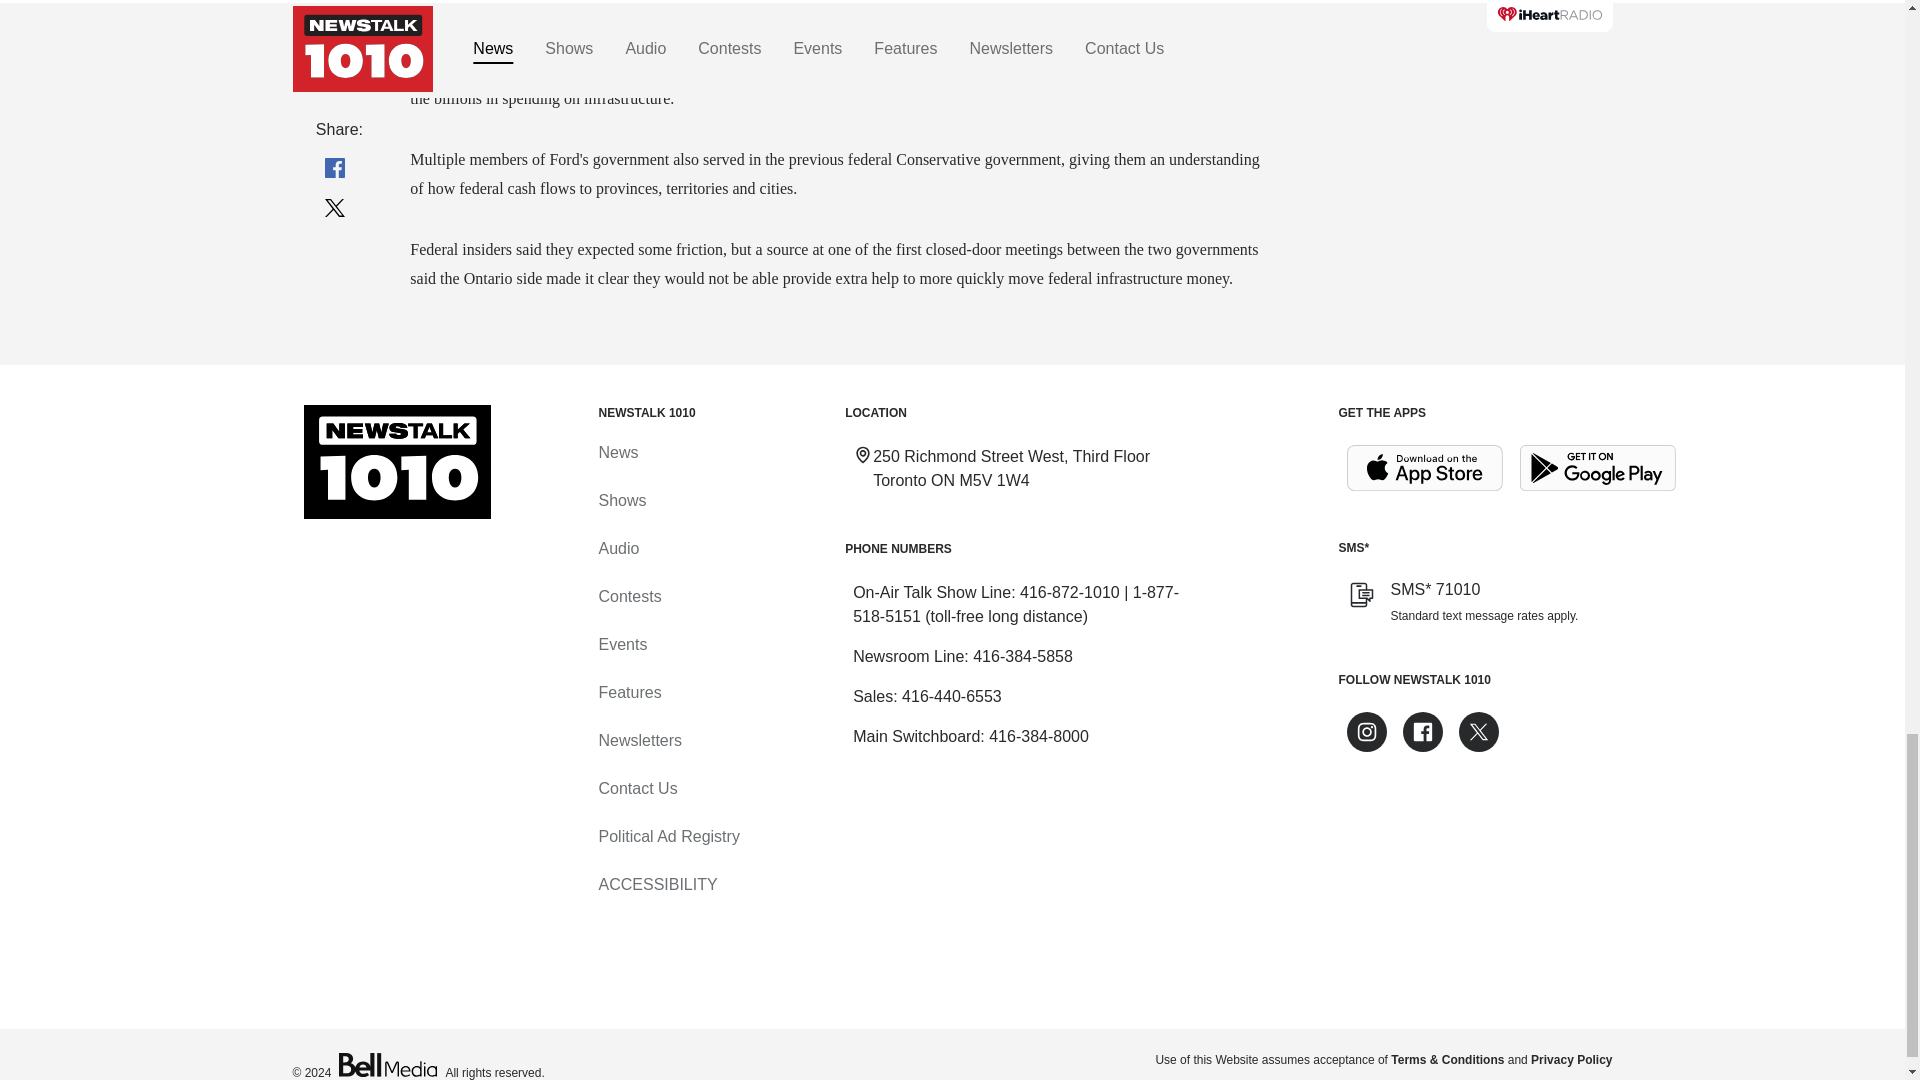 The height and width of the screenshot is (1080, 1920). What do you see at coordinates (621, 500) in the screenshot?
I see `Shows` at bounding box center [621, 500].